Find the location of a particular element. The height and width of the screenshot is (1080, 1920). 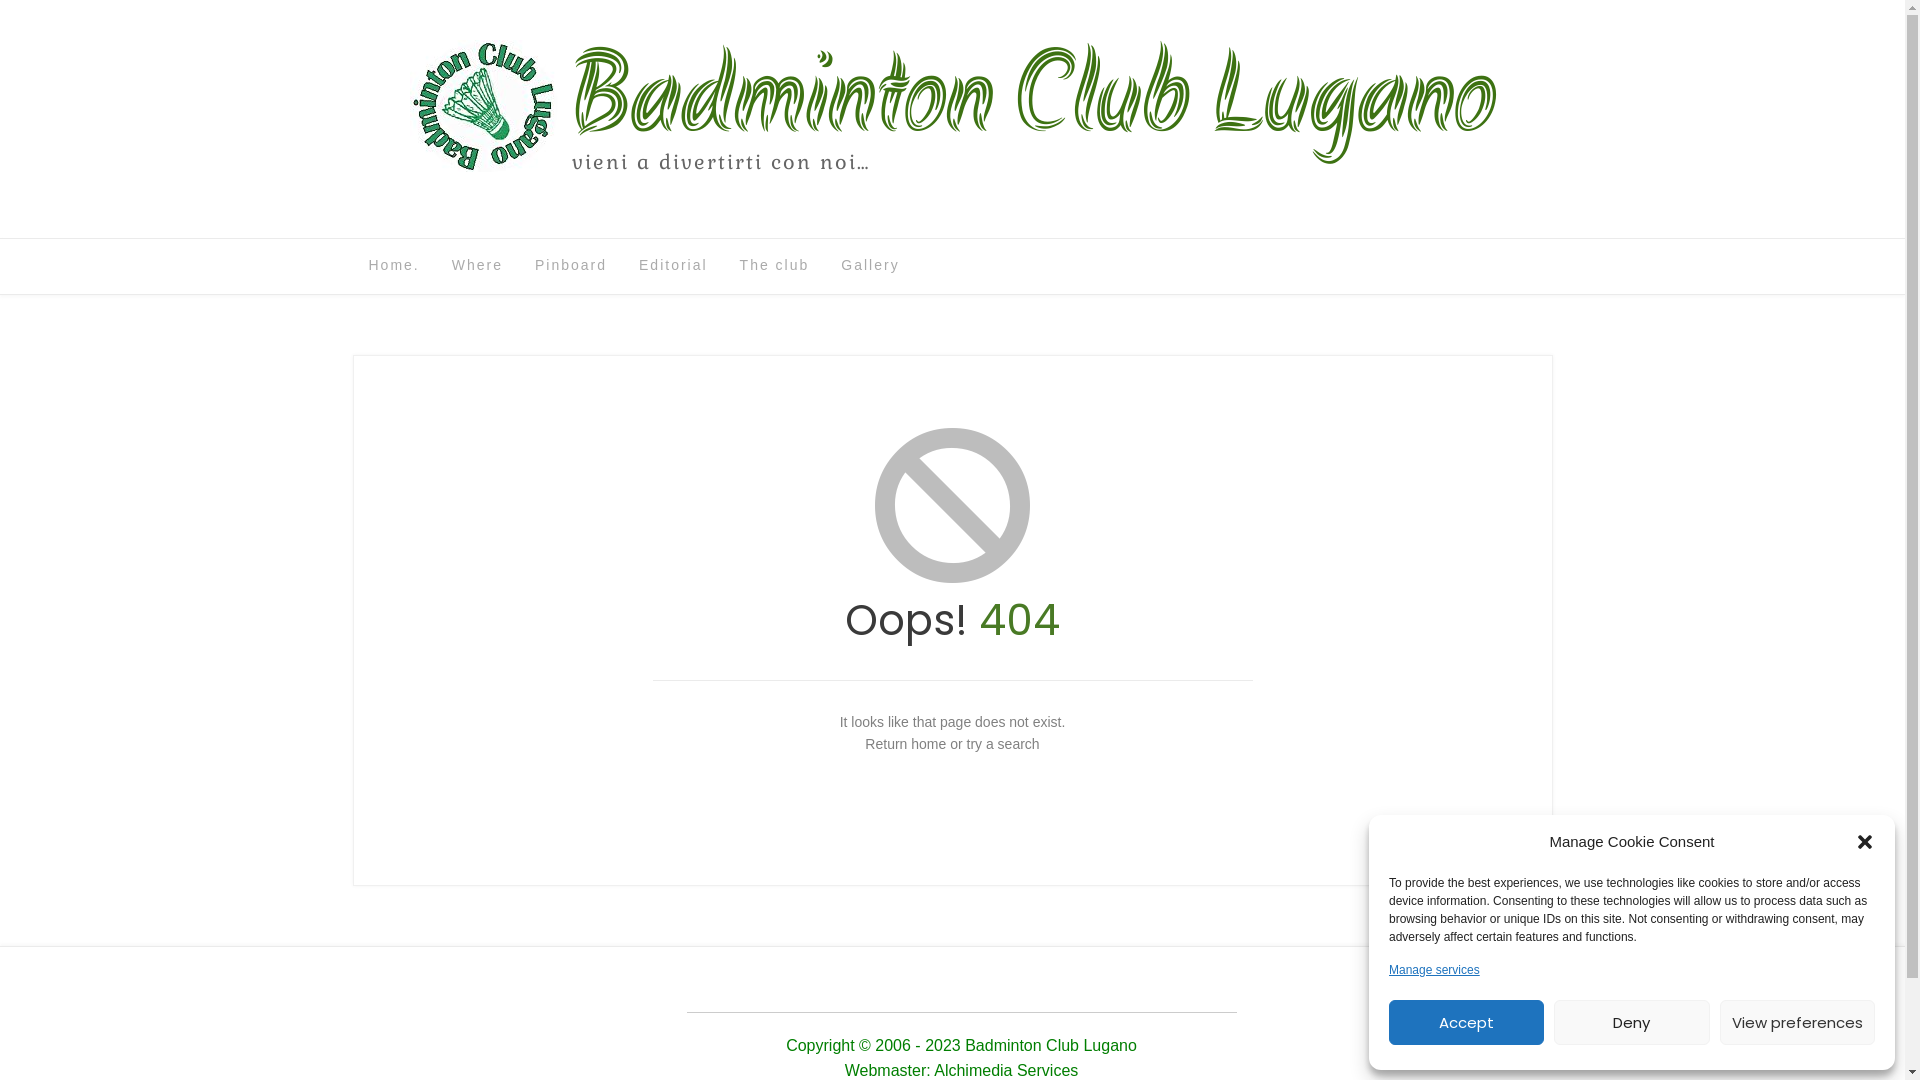

Manage services is located at coordinates (1434, 970).